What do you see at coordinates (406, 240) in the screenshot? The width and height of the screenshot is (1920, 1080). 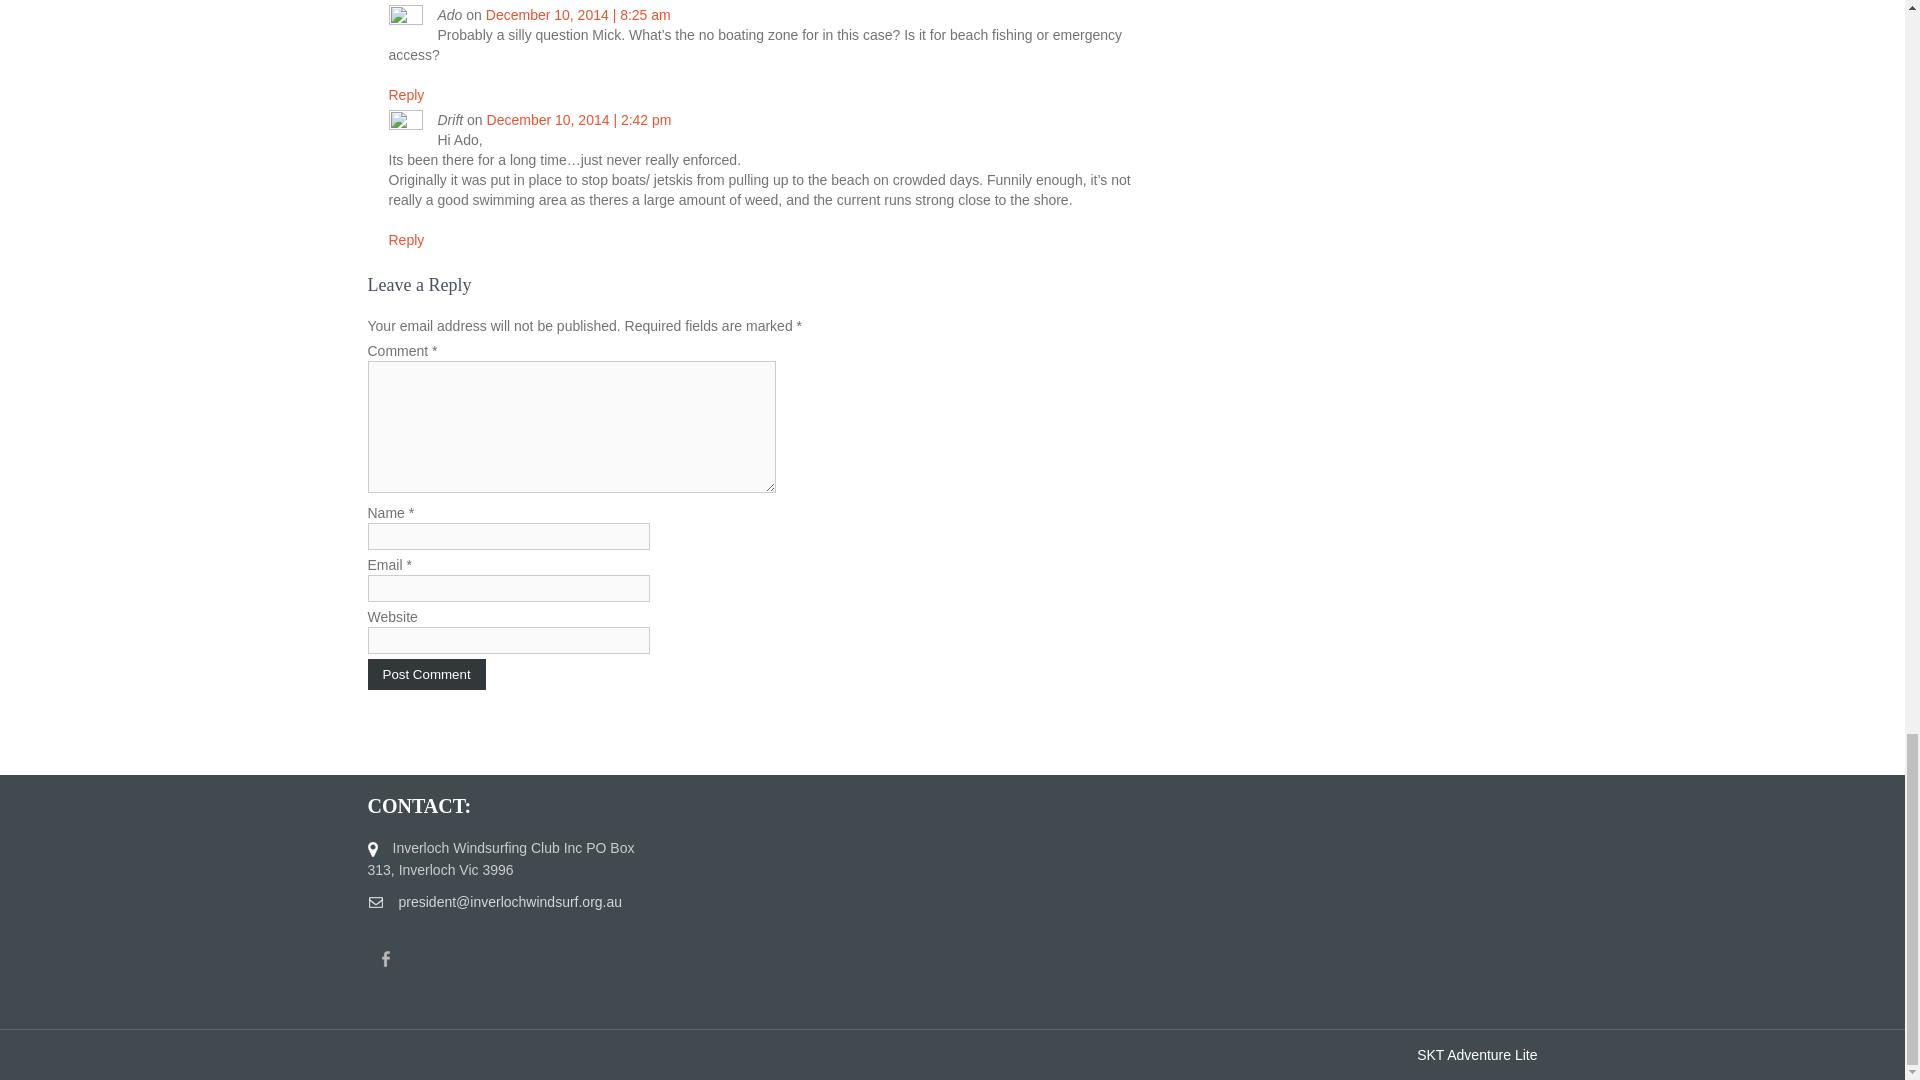 I see `Reply` at bounding box center [406, 240].